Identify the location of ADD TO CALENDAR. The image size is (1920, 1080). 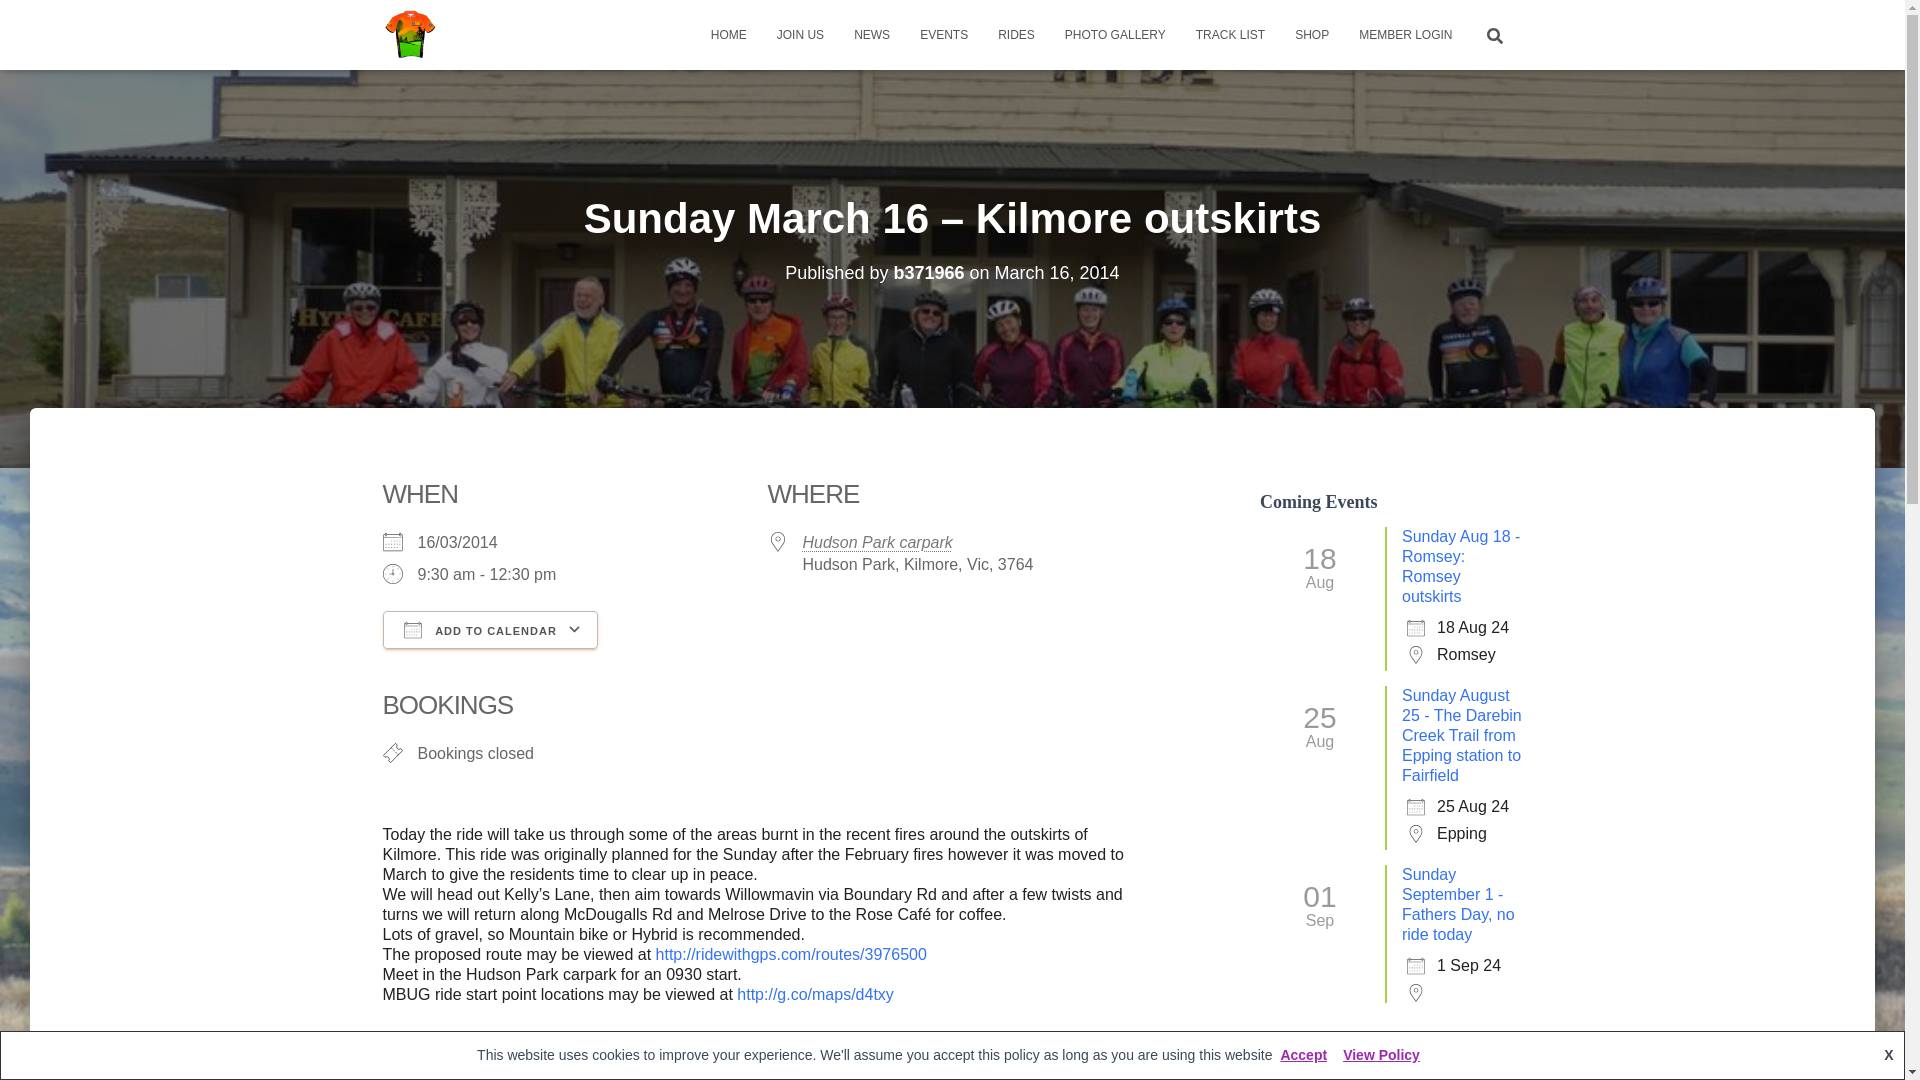
(490, 630).